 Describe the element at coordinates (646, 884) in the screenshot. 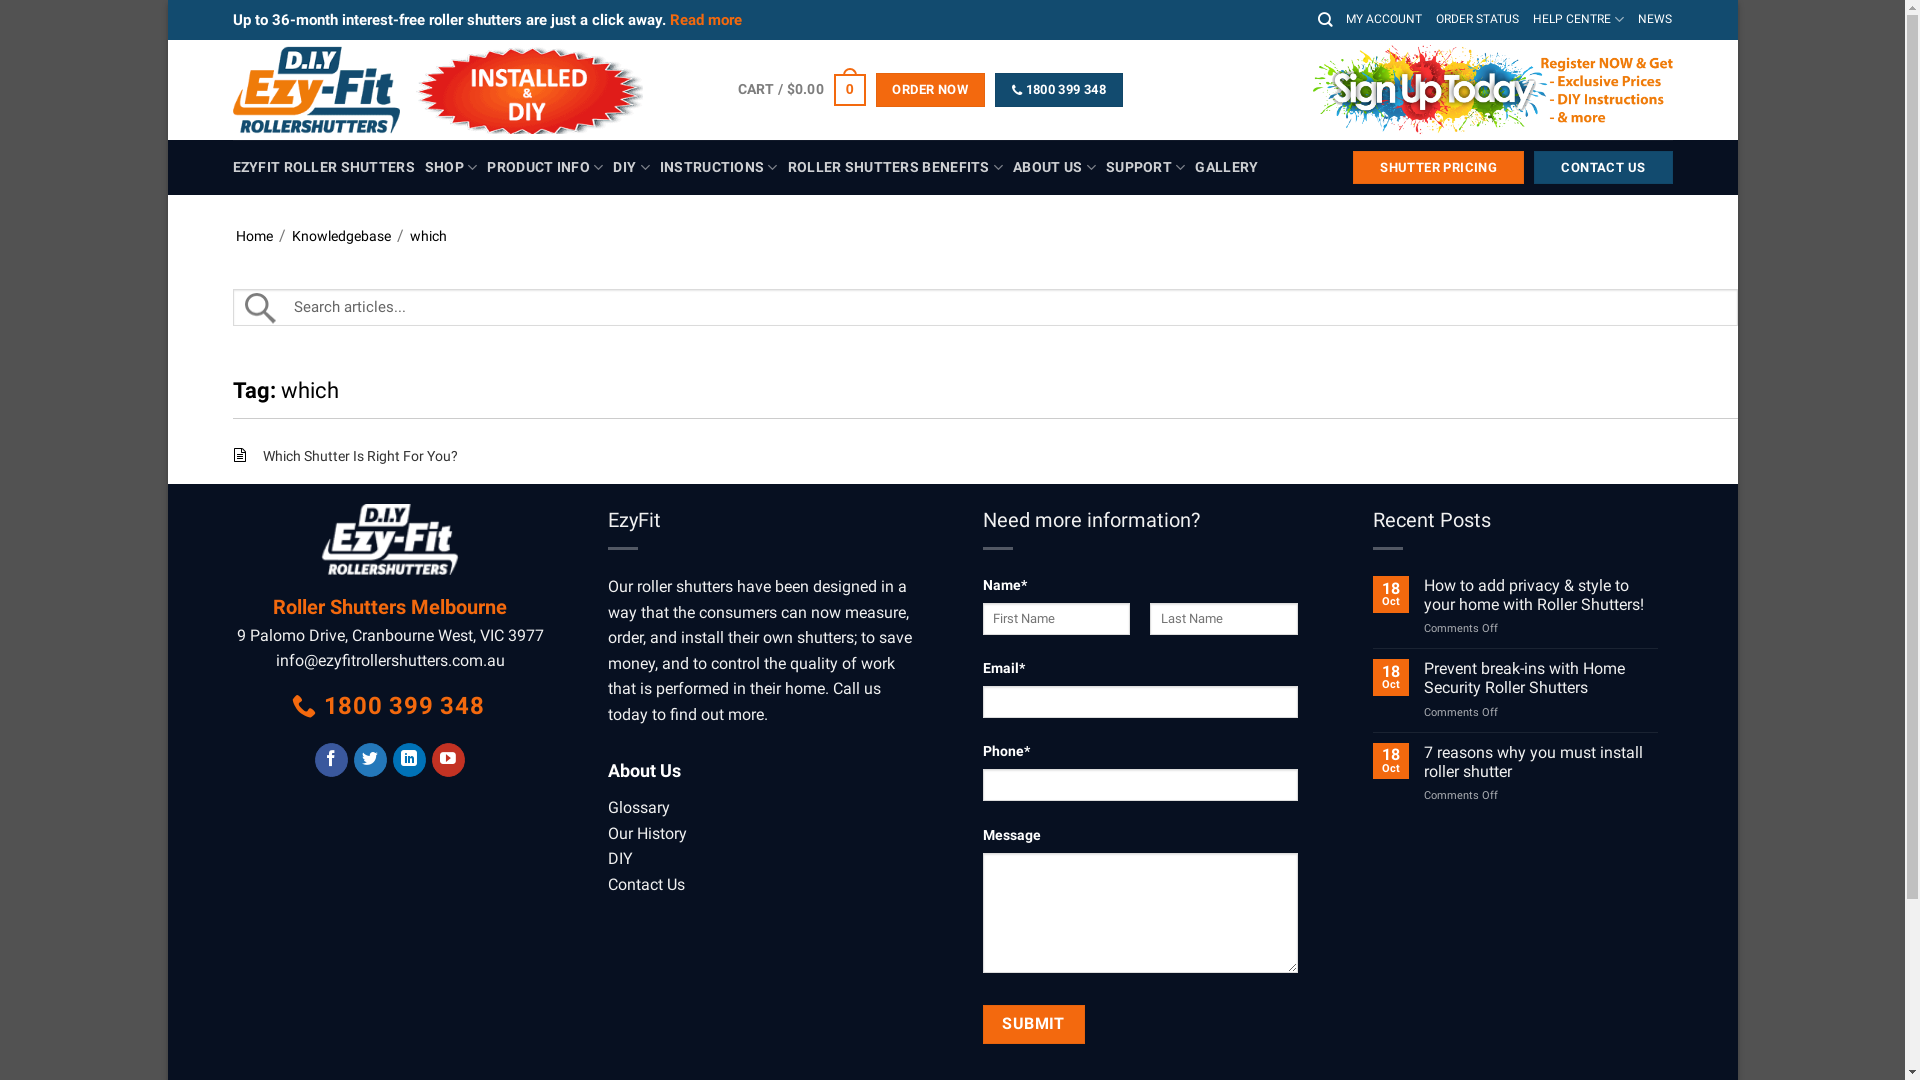

I see `Contact Us` at that location.